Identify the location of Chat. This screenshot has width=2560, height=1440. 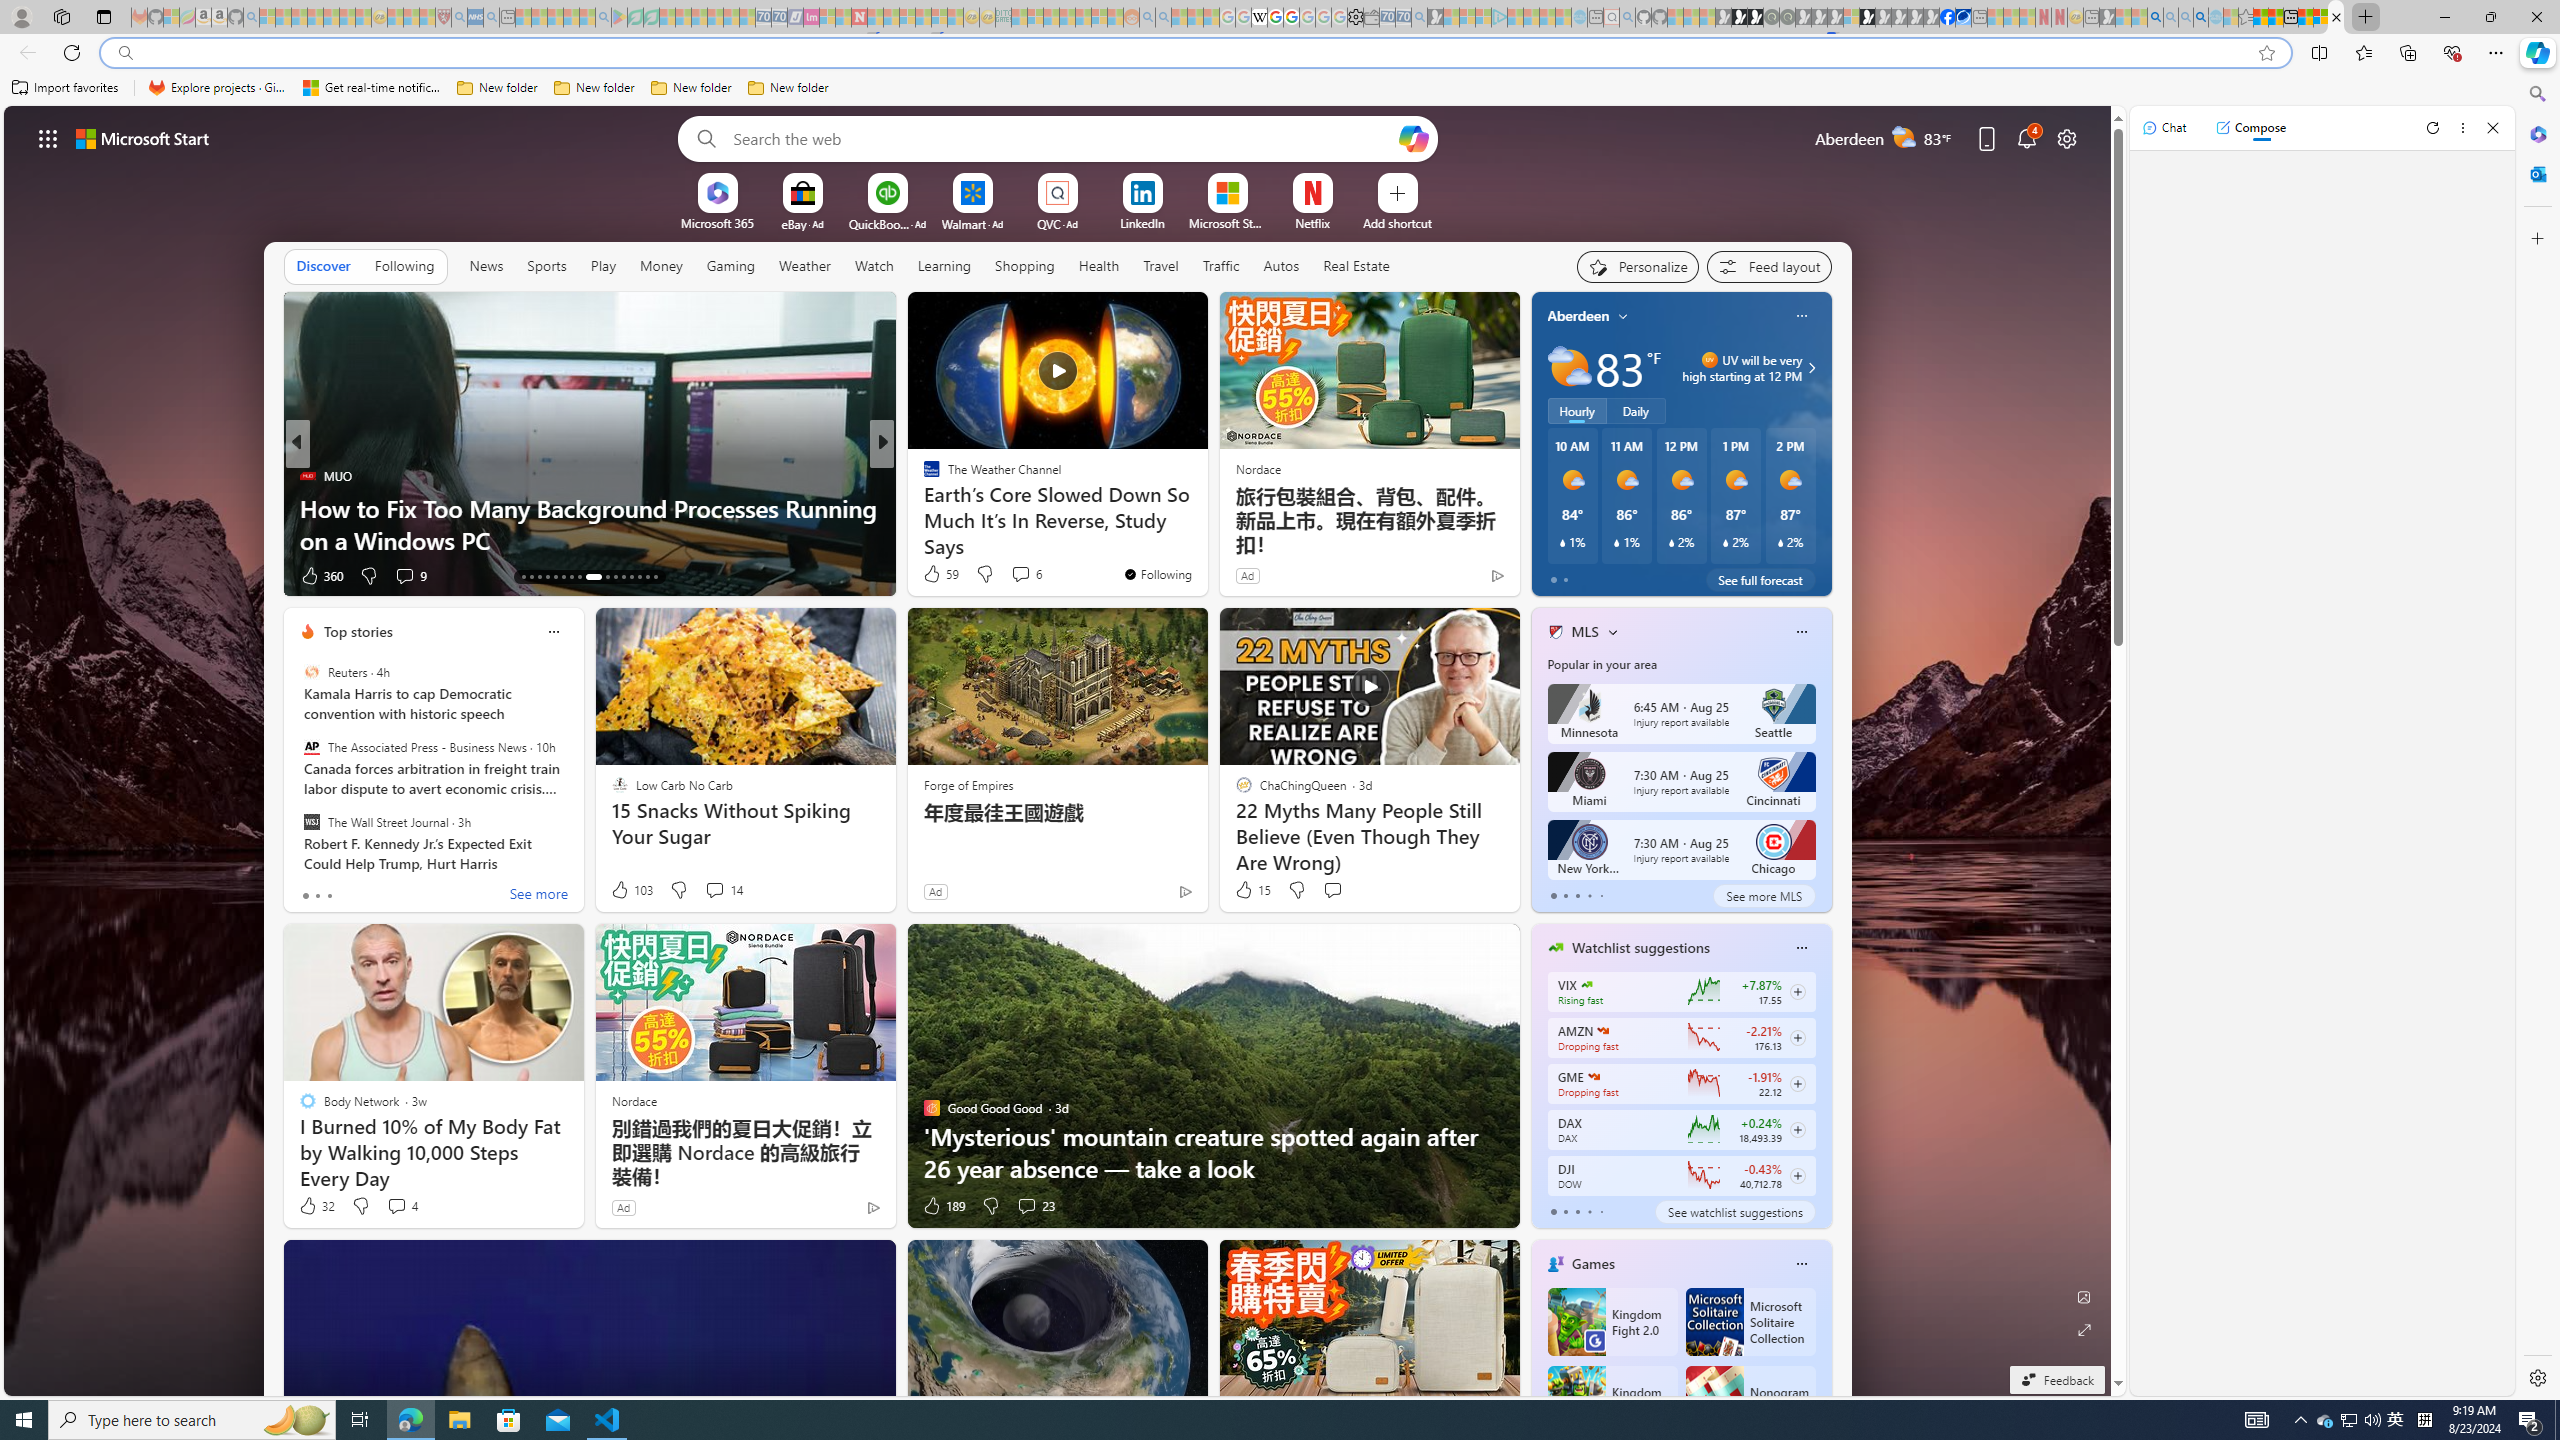
(2164, 128).